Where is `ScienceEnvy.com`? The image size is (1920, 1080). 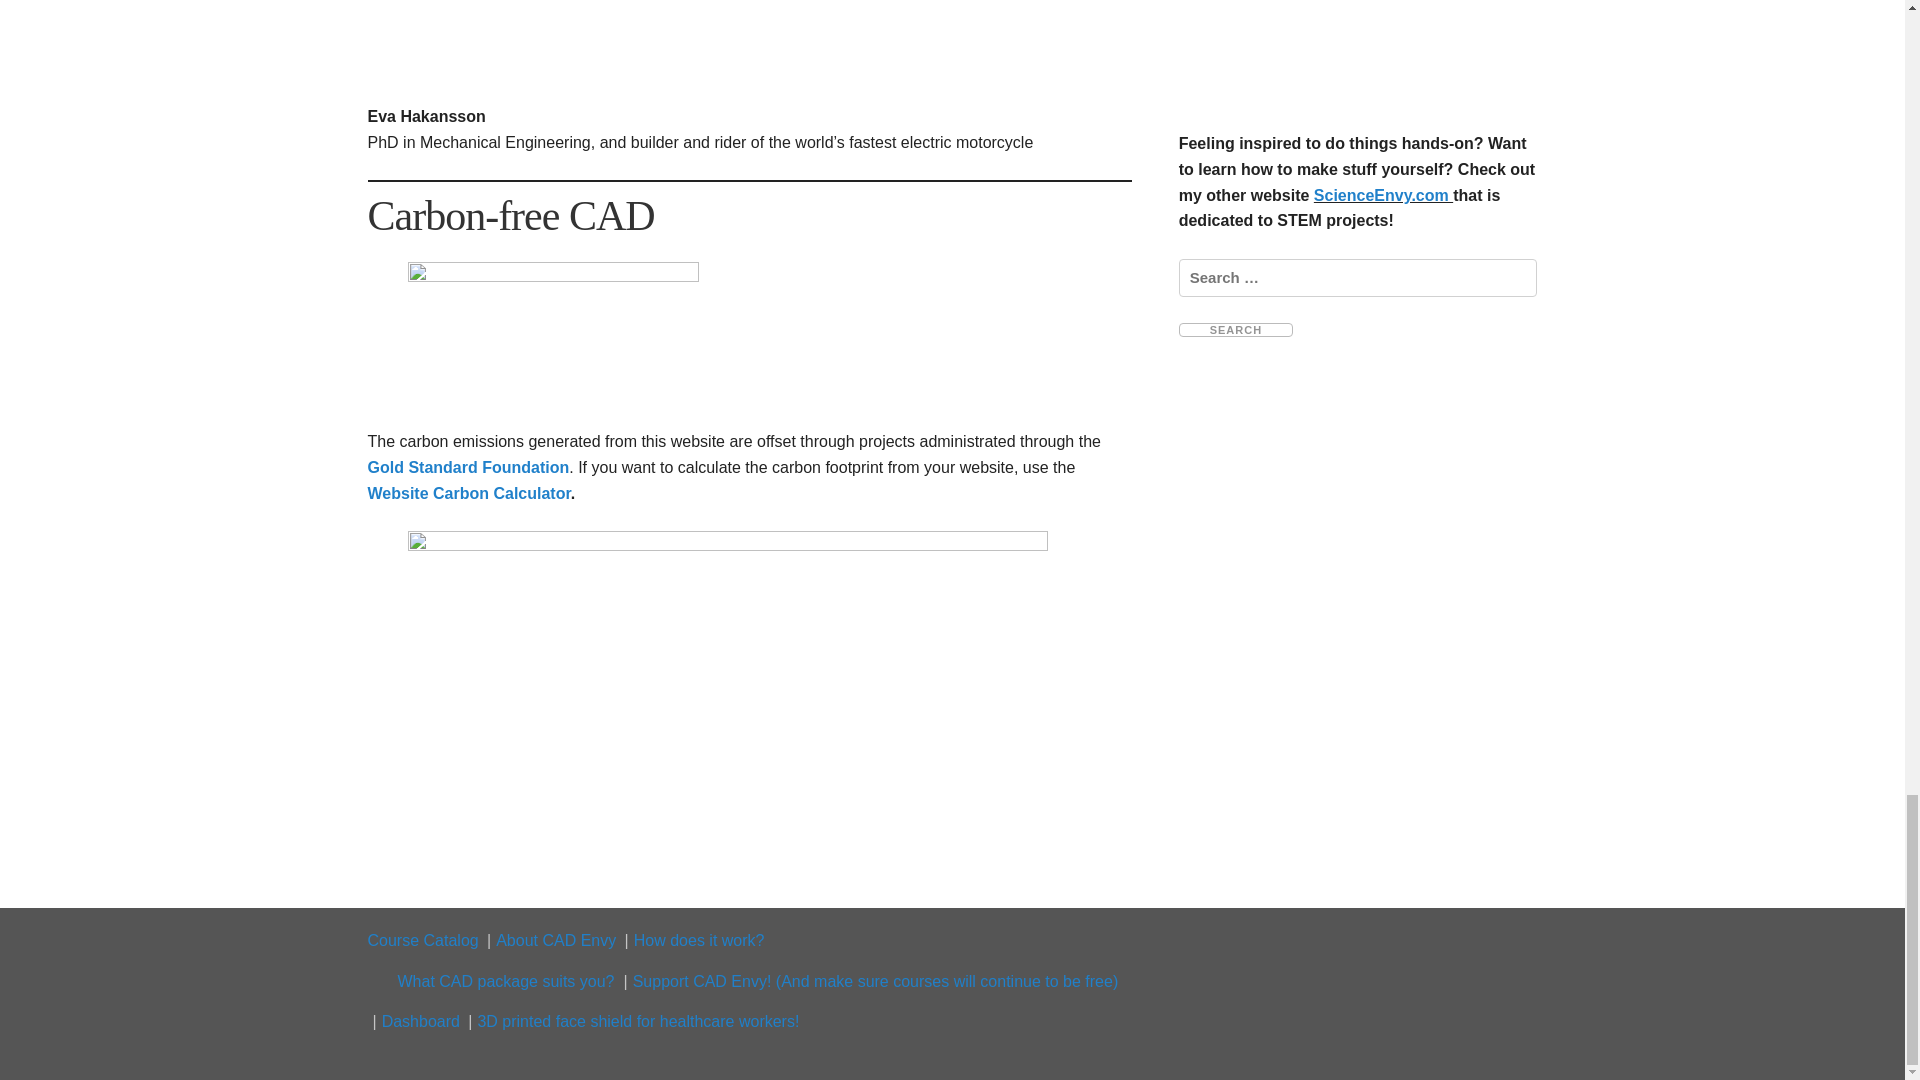 ScienceEnvy.com is located at coordinates (1383, 195).